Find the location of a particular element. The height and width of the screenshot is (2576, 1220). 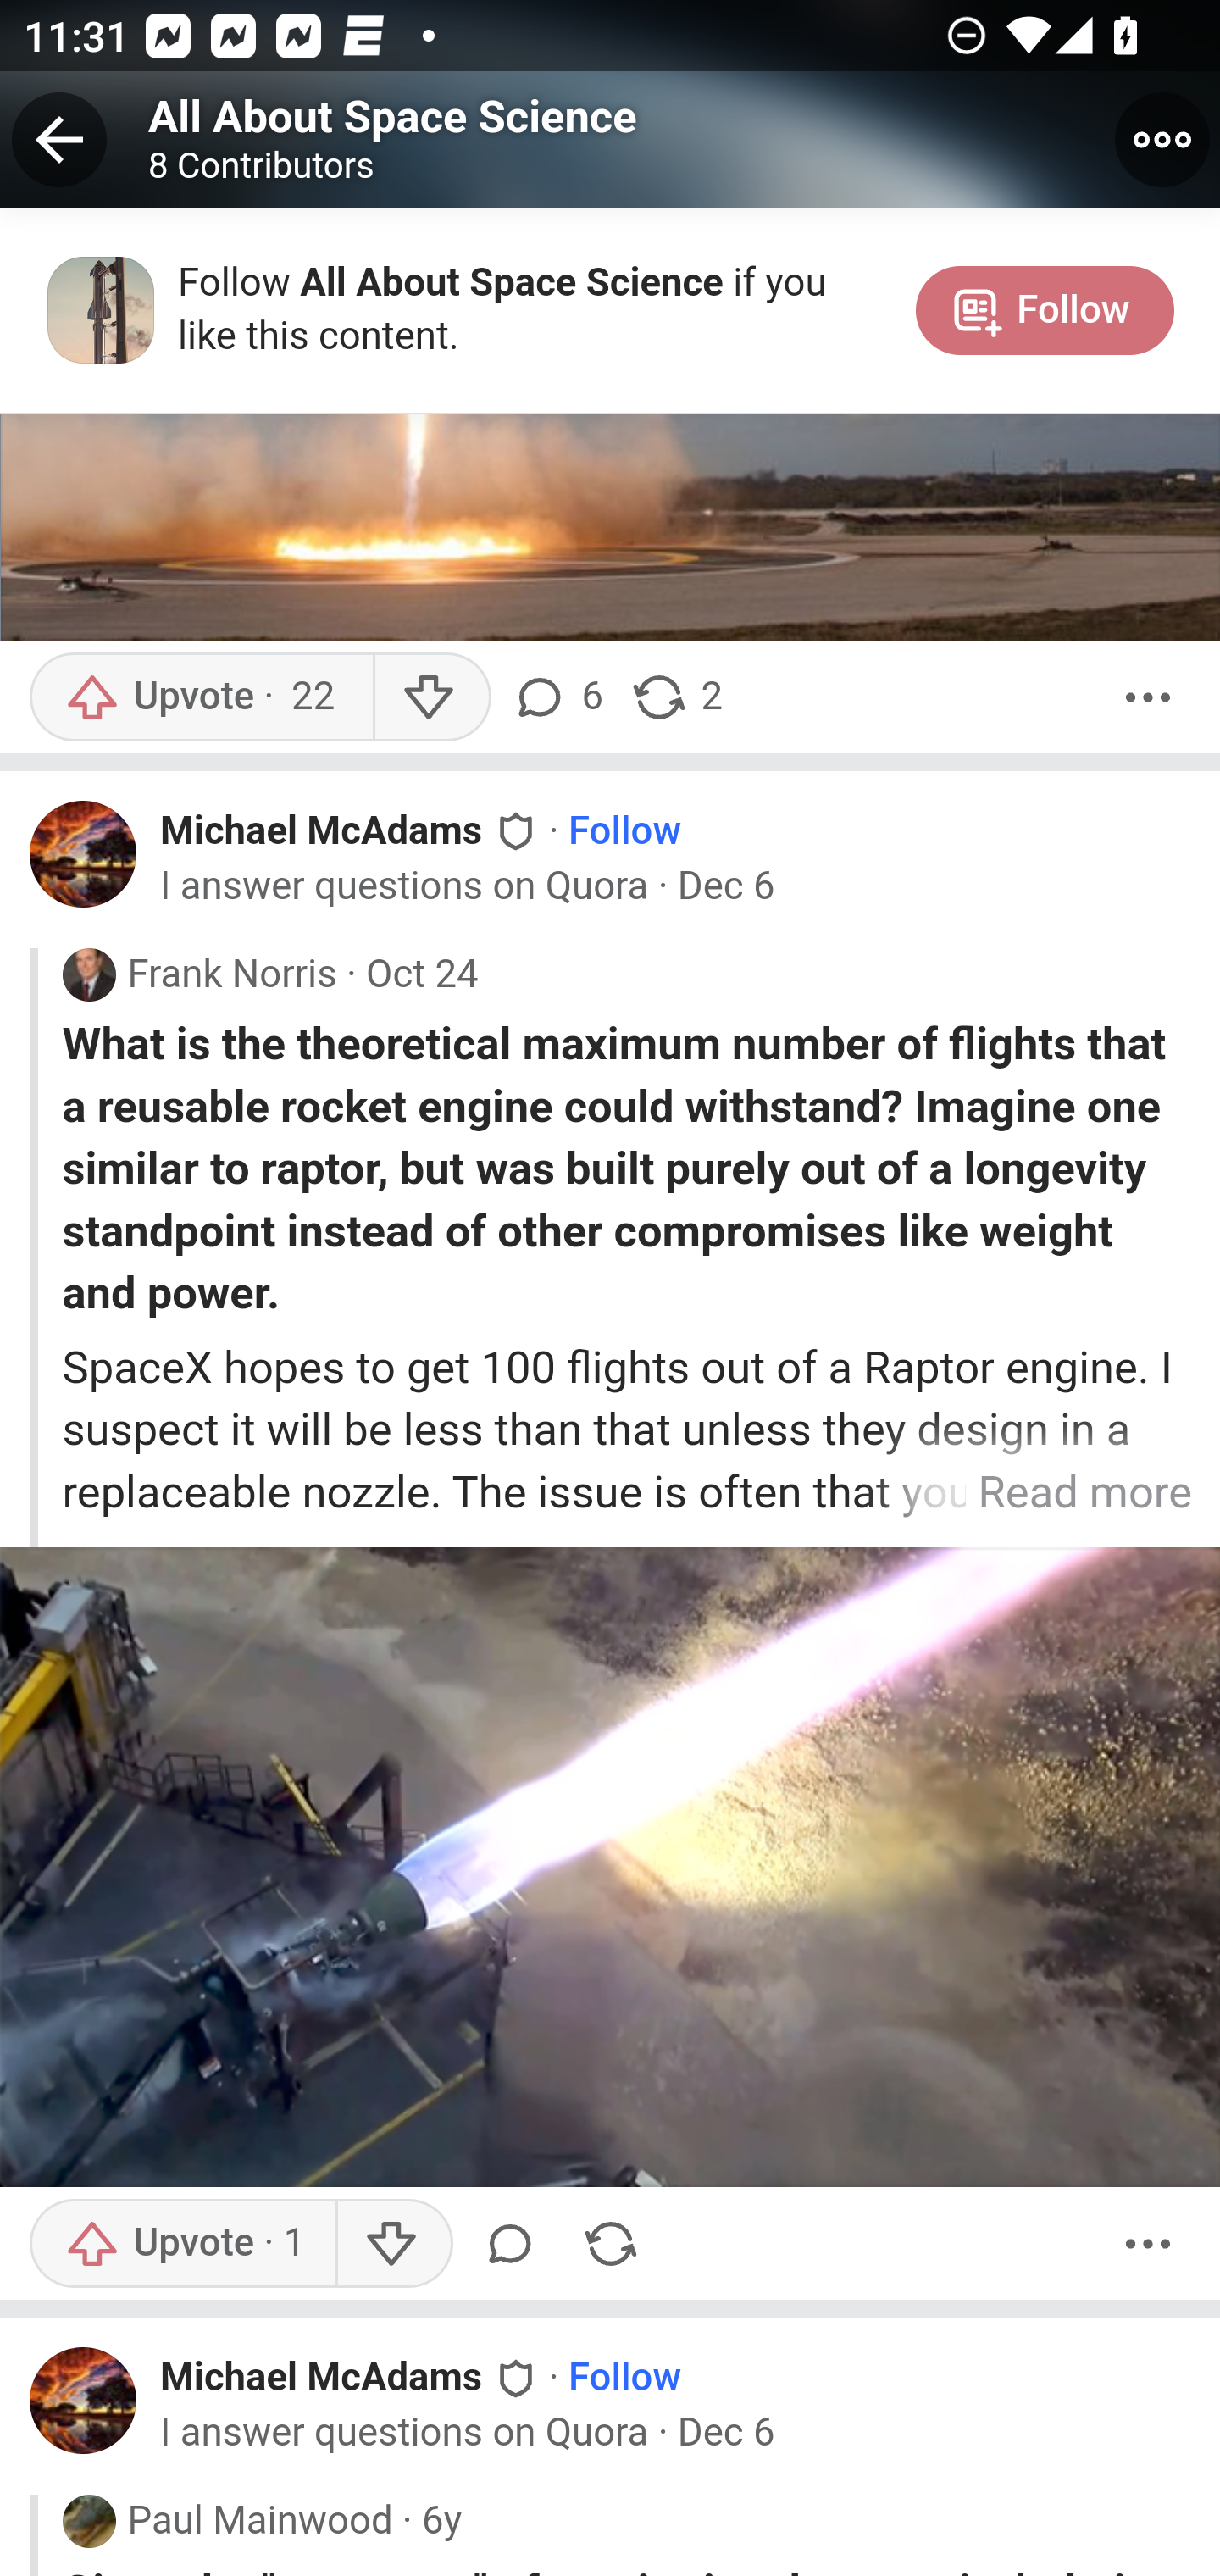

More is located at coordinates (1148, 698).